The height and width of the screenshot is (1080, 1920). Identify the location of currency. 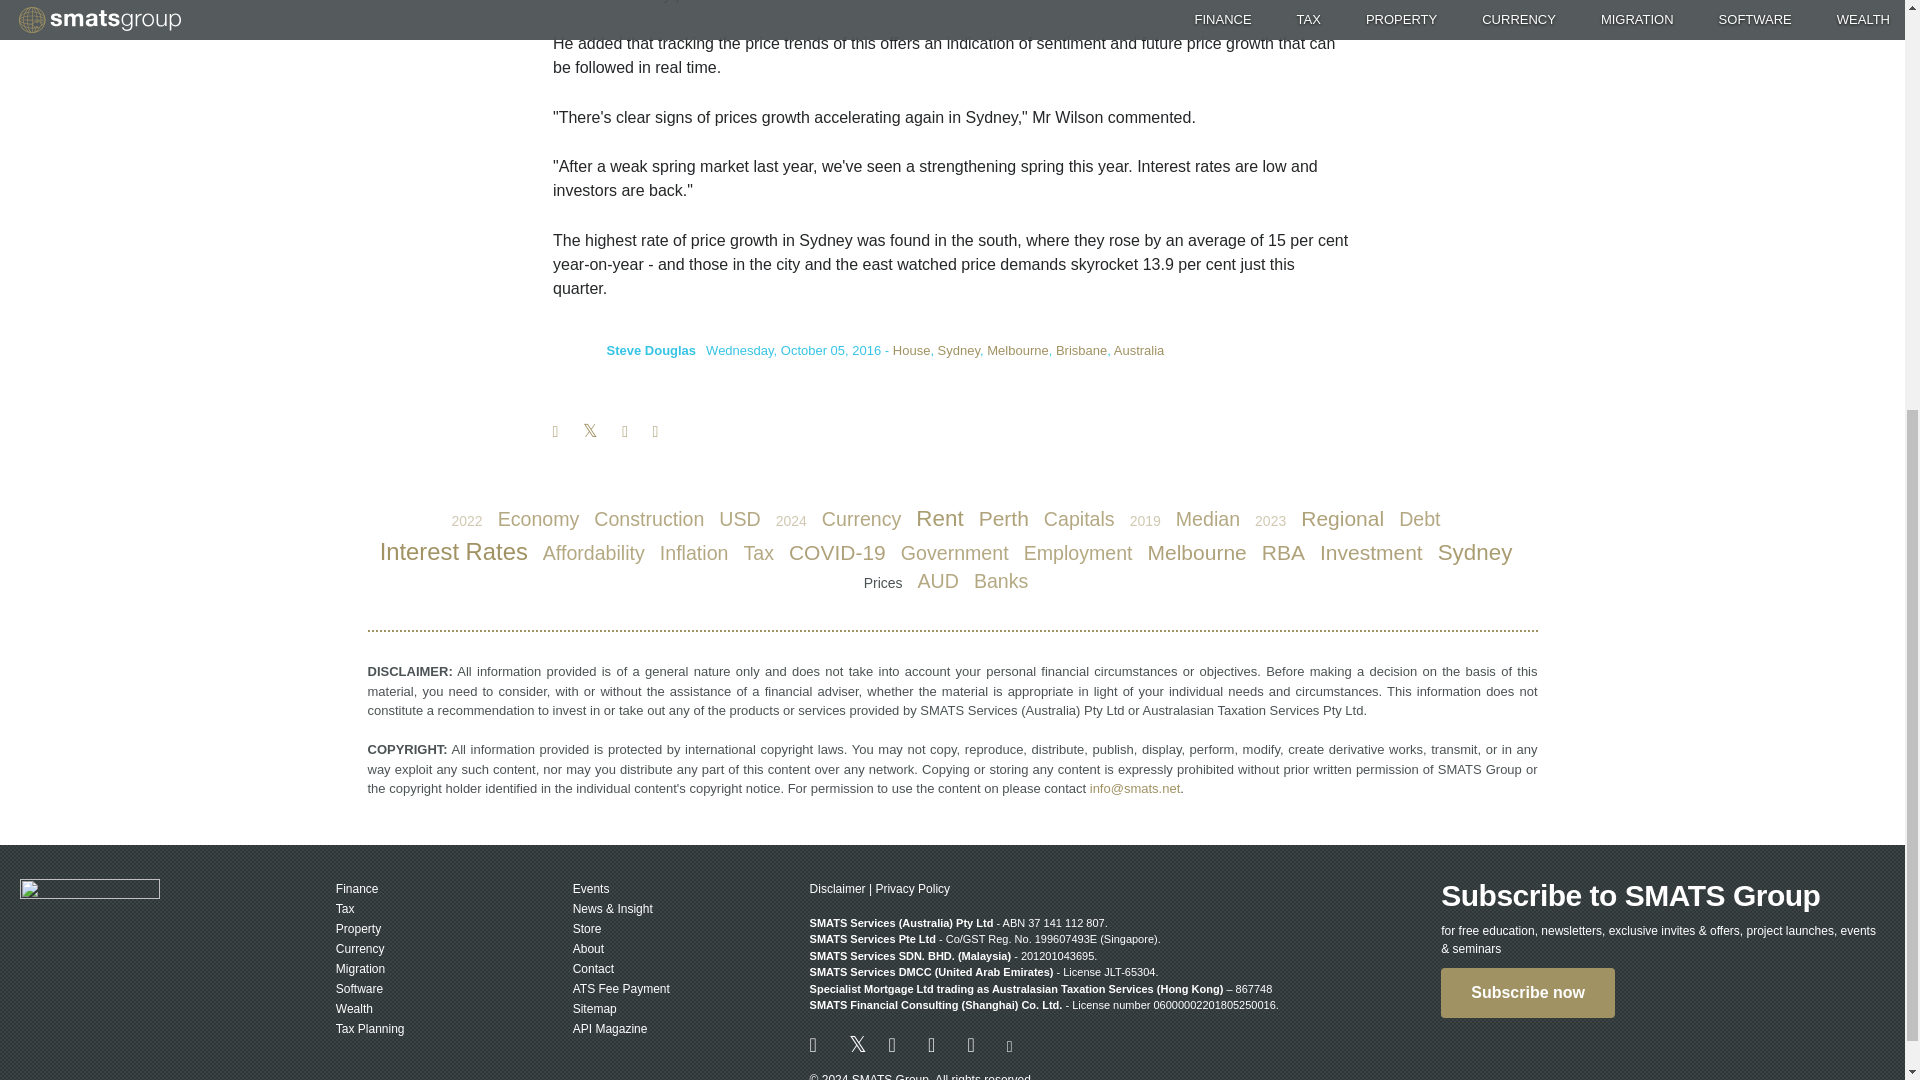
(862, 519).